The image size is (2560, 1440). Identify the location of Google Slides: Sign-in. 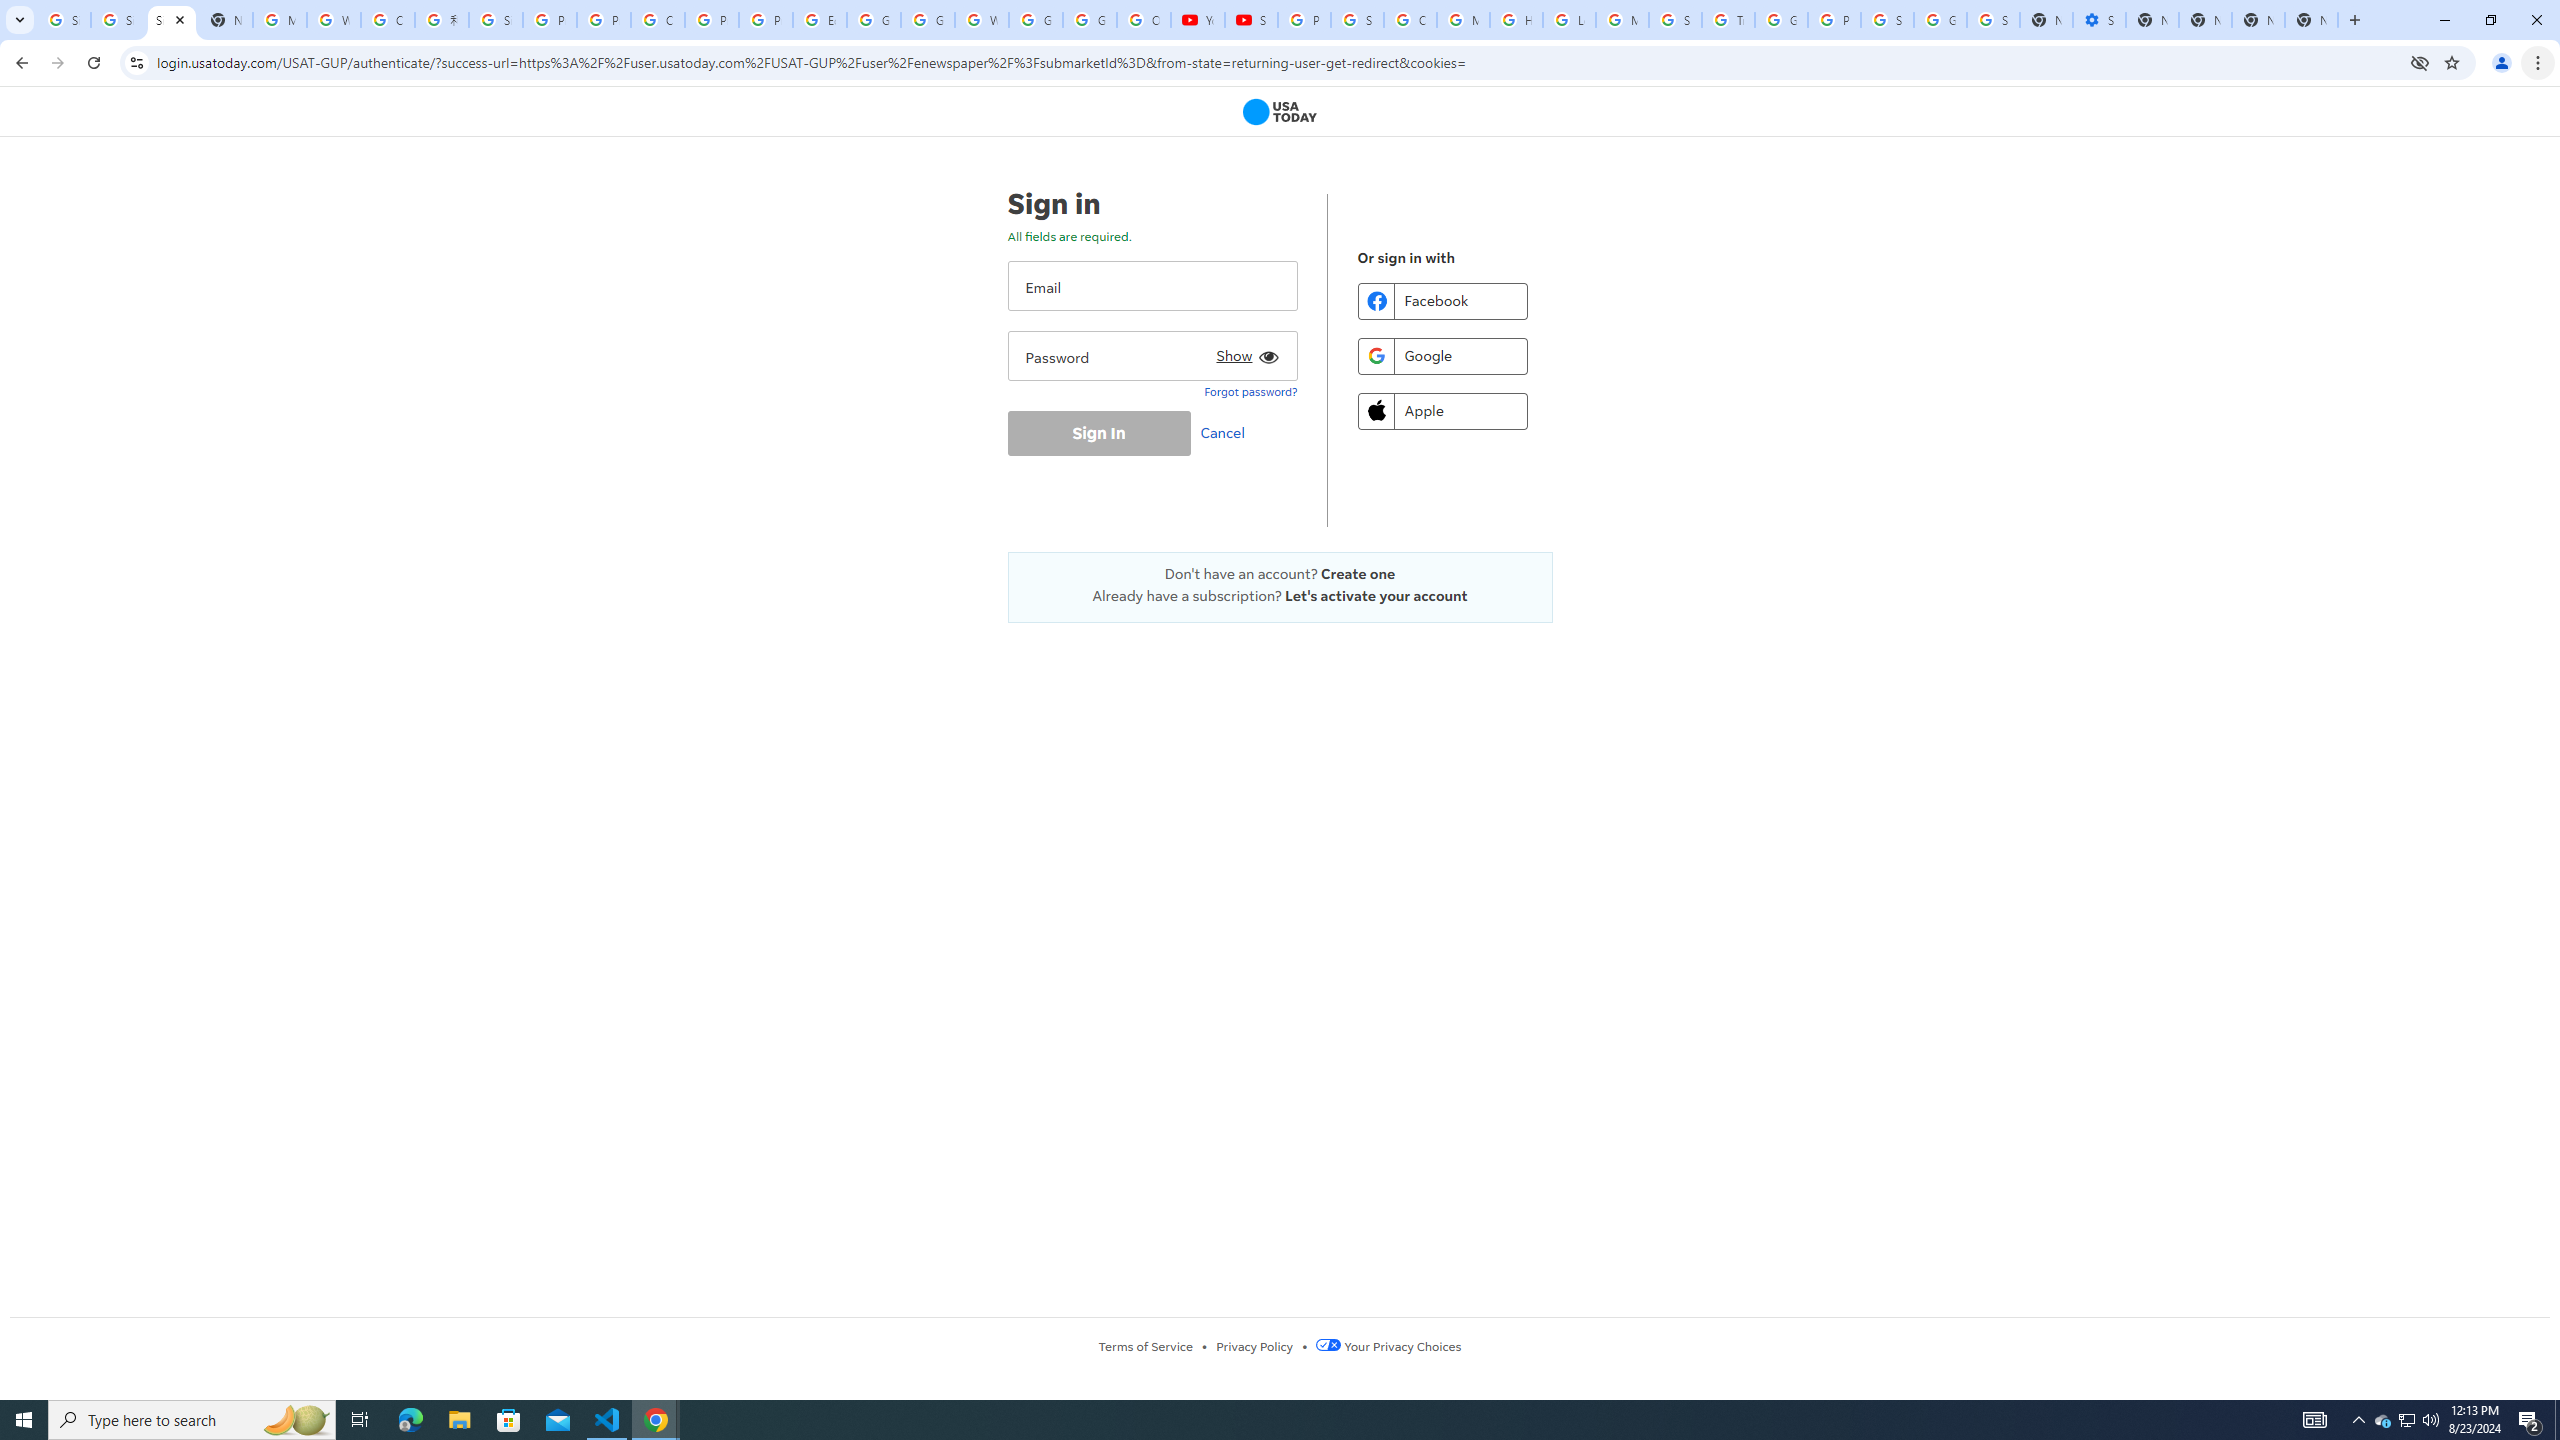
(872, 20).